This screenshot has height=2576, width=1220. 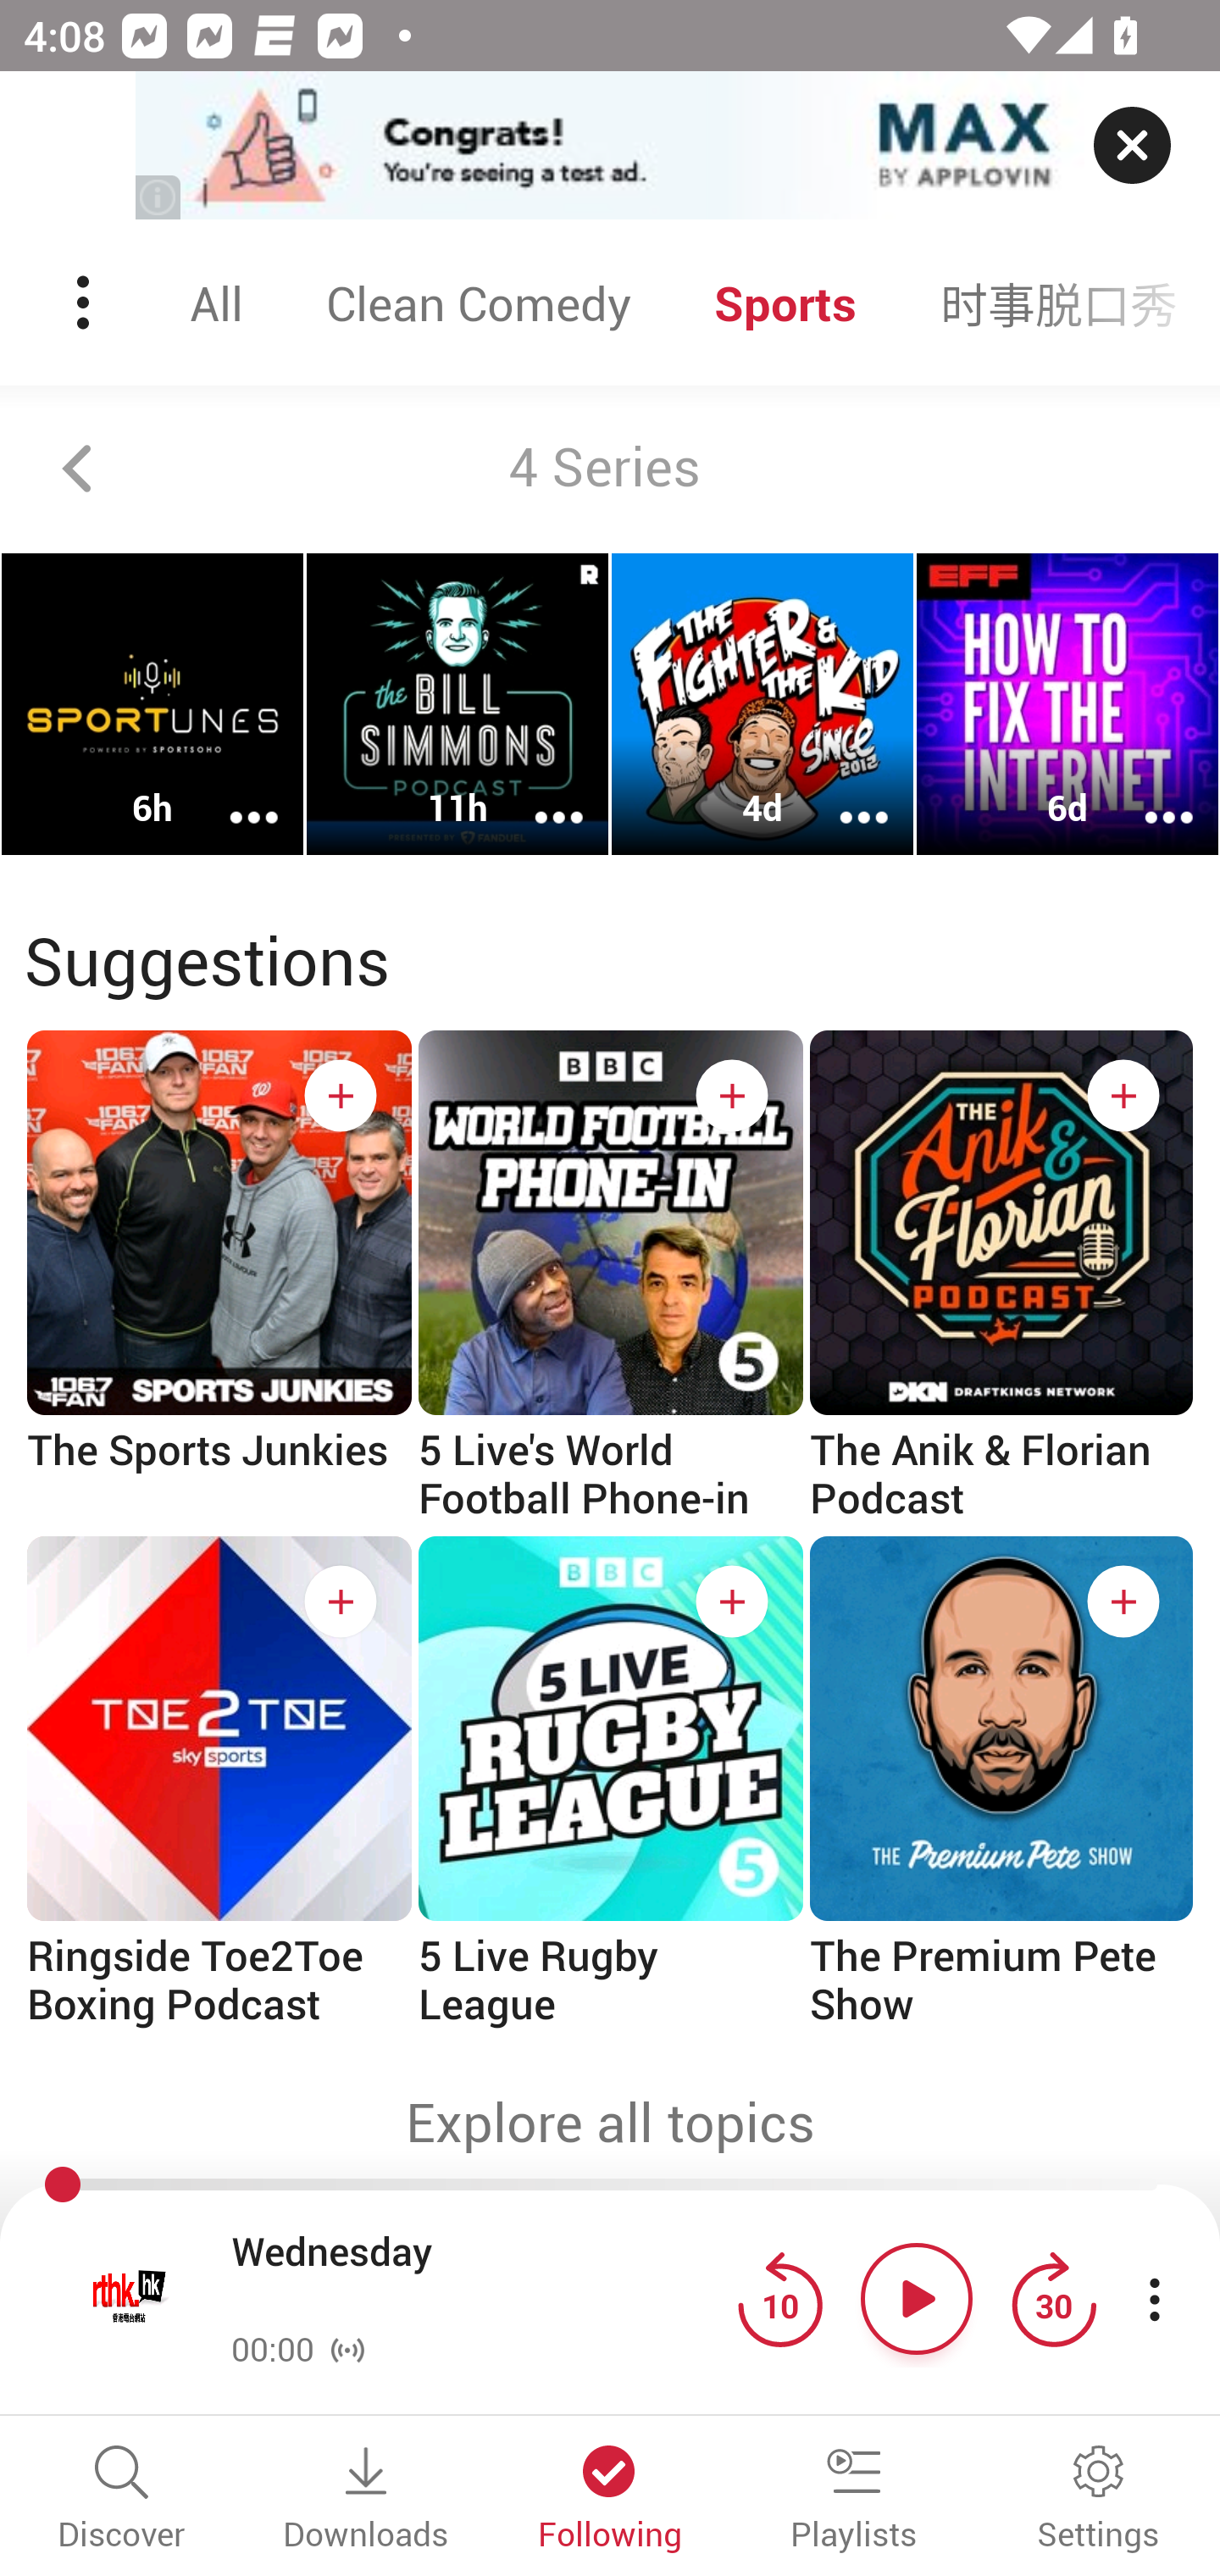 What do you see at coordinates (130, 2298) in the screenshot?
I see `Open fullscreen player` at bounding box center [130, 2298].